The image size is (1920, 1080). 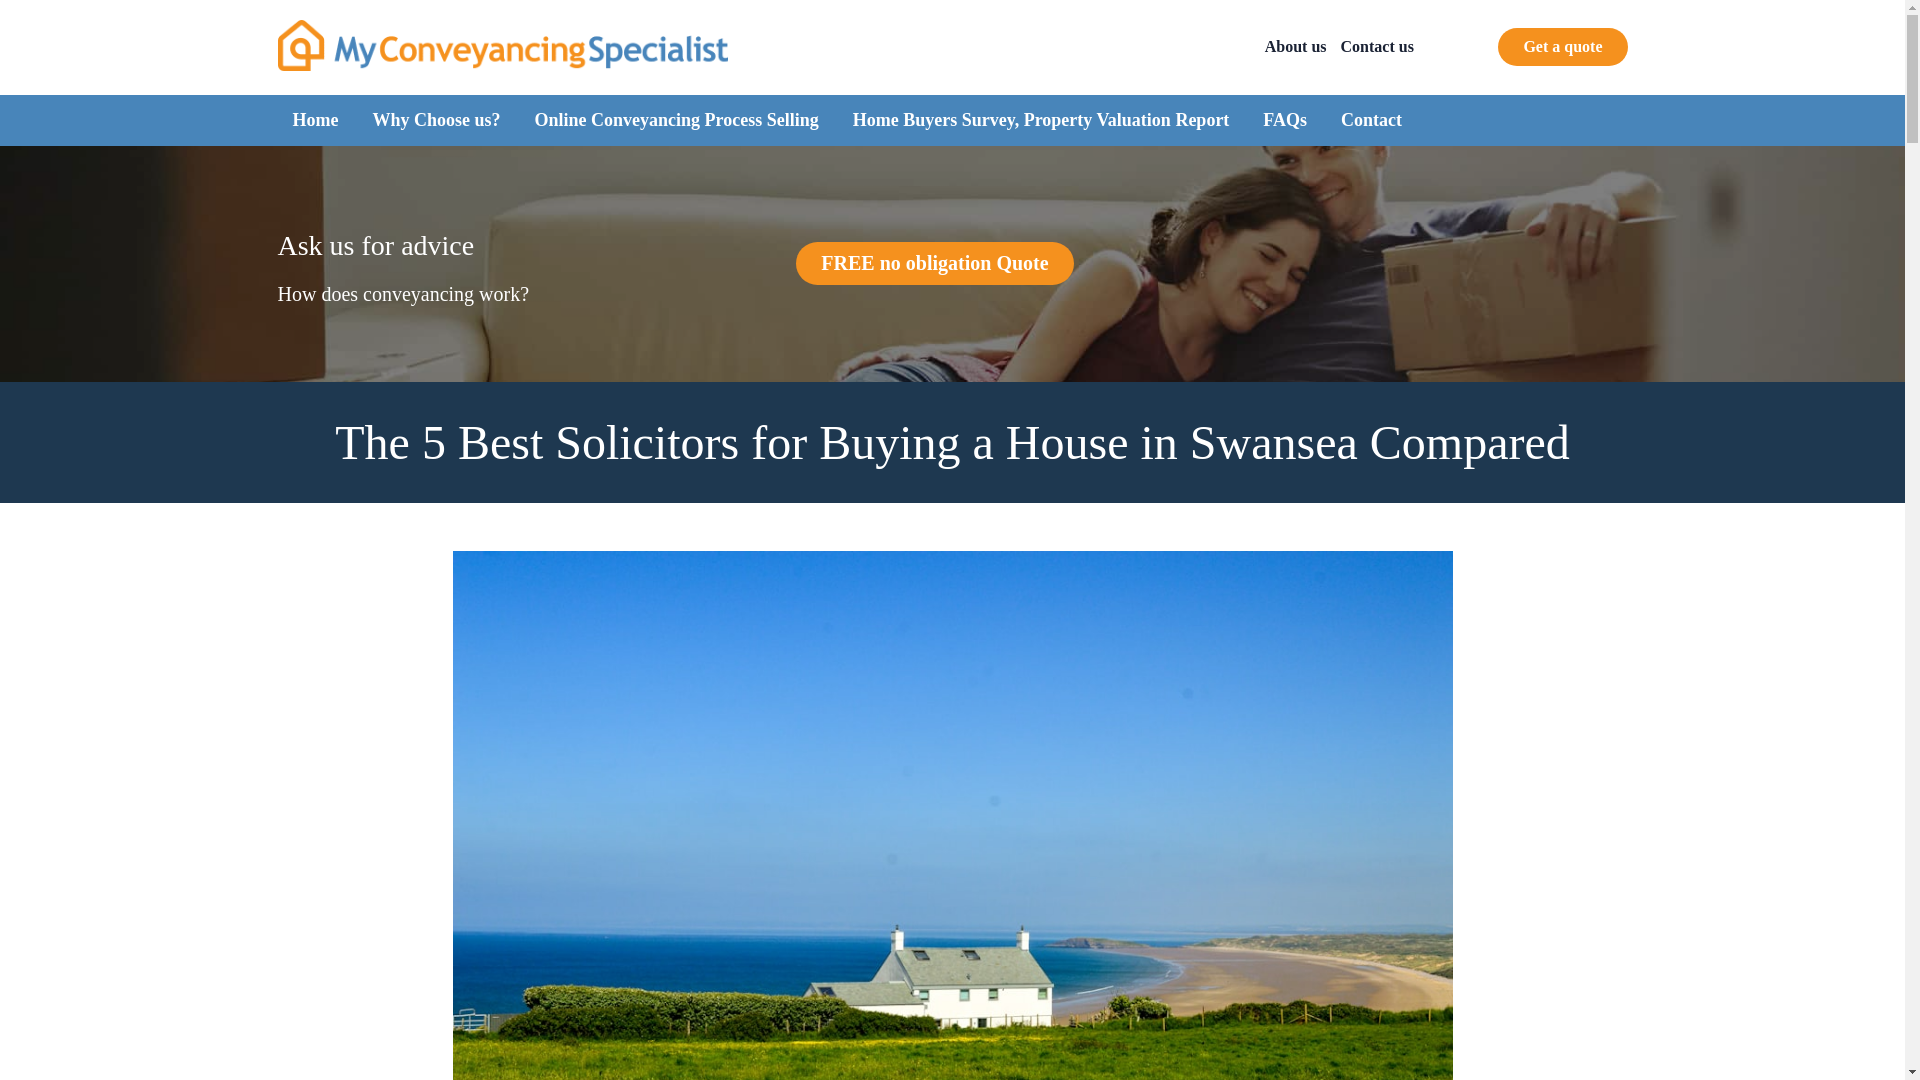 I want to click on About us, so click(x=1296, y=46).